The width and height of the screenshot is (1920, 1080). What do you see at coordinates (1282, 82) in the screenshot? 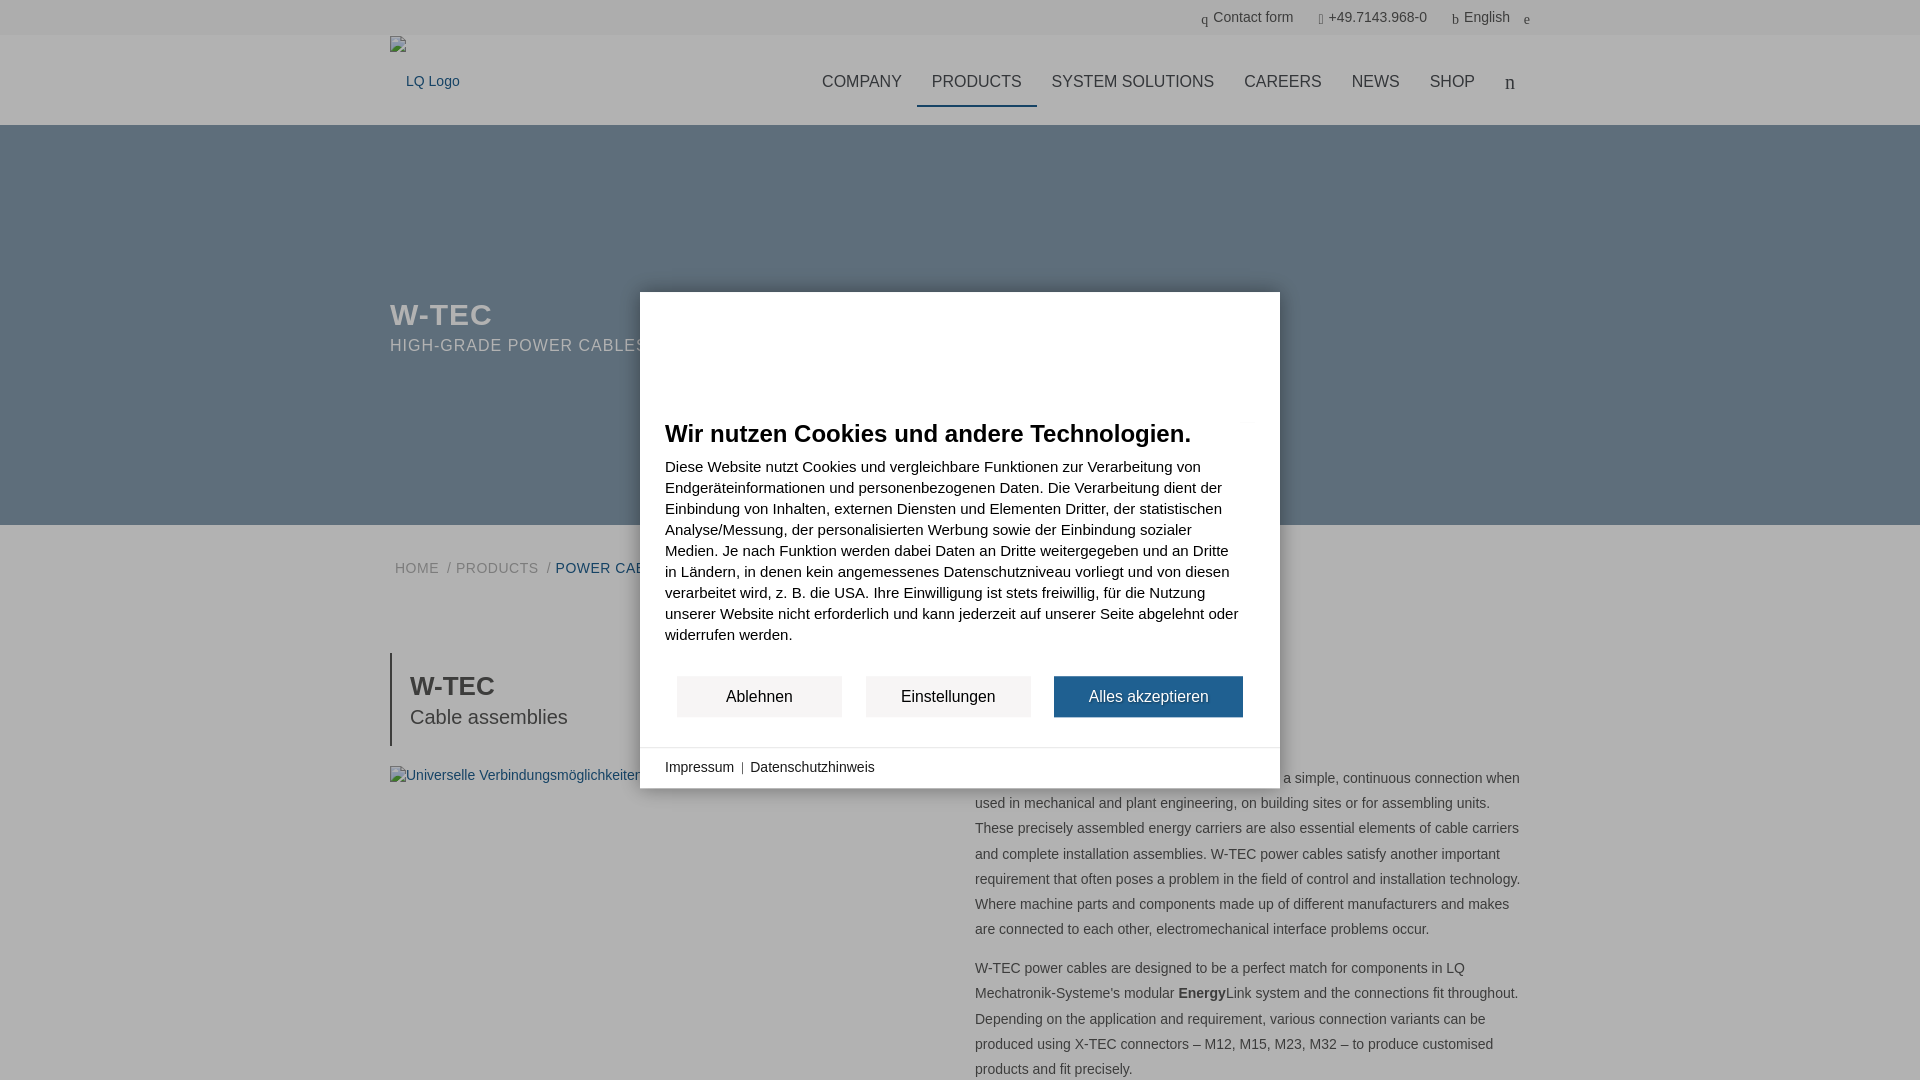
I see `CAREERS` at bounding box center [1282, 82].